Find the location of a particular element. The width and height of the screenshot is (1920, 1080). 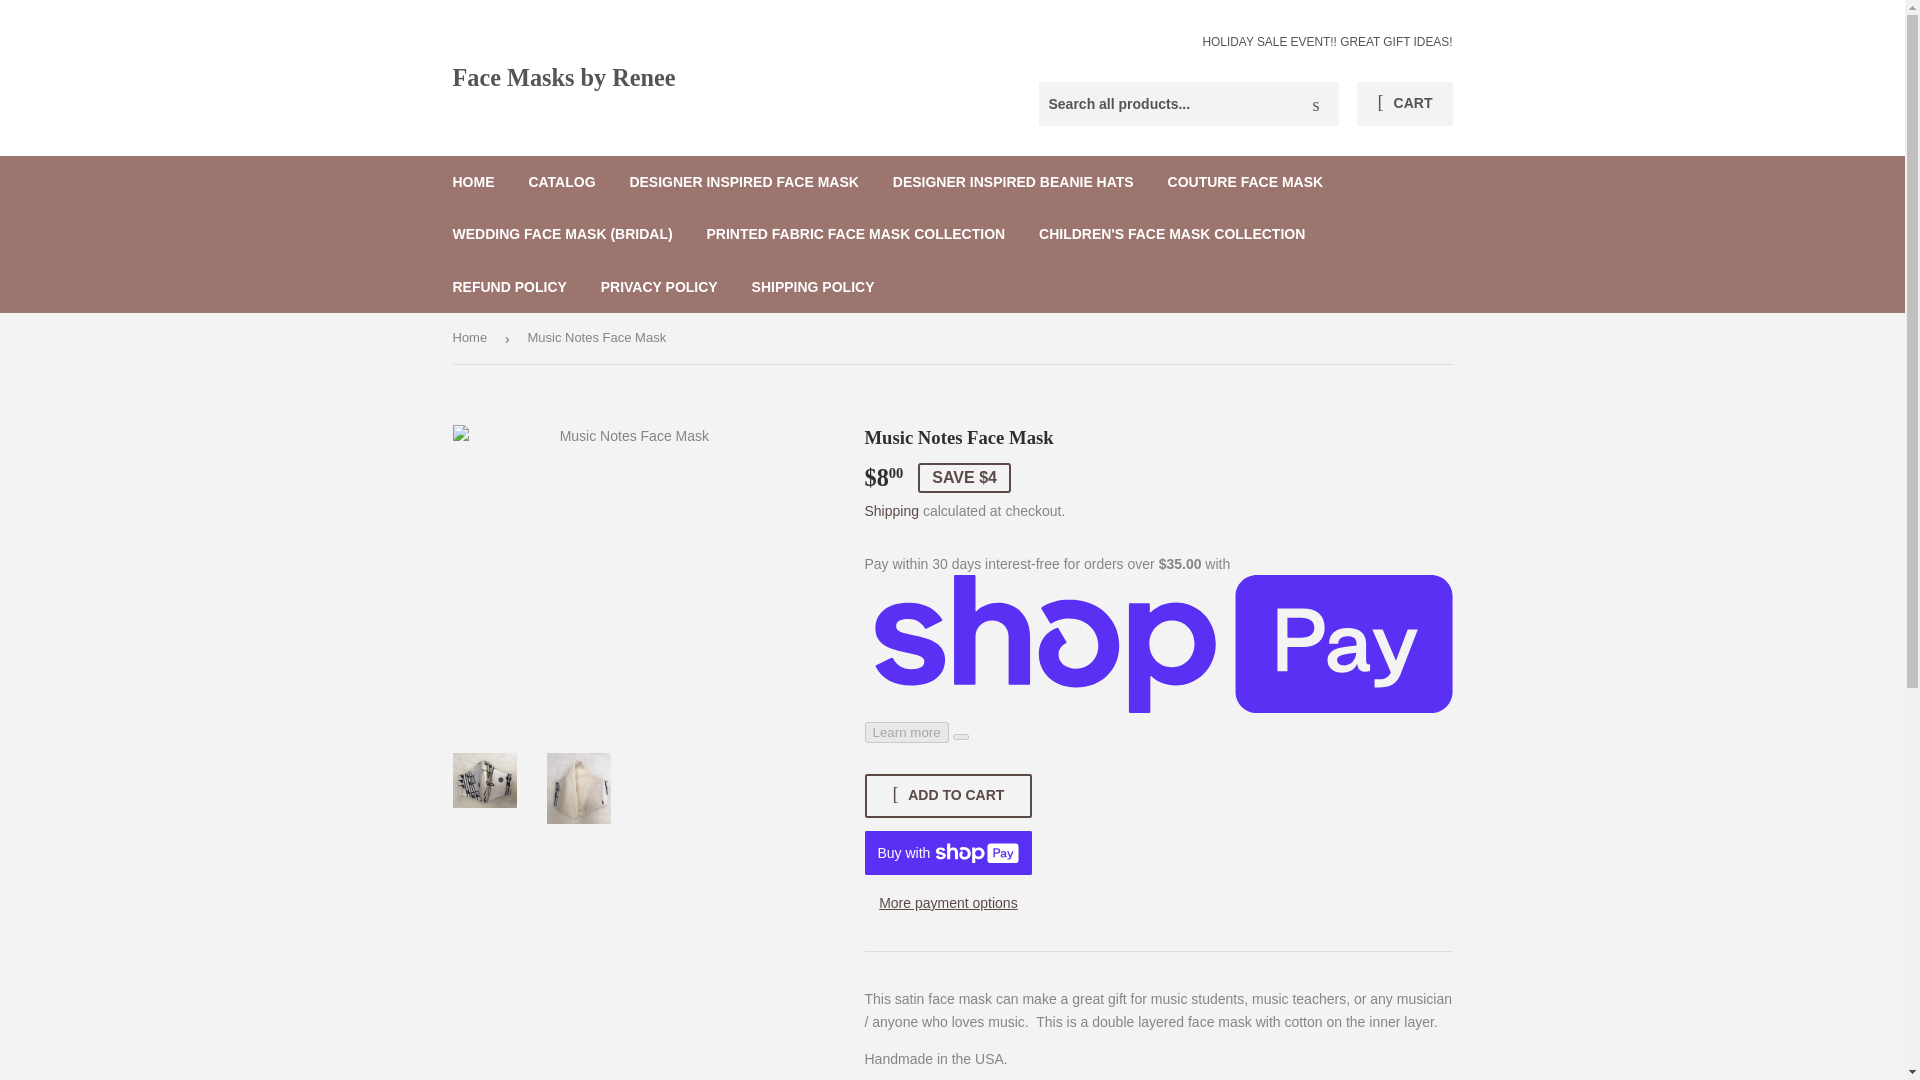

ADD TO CART is located at coordinates (948, 796).